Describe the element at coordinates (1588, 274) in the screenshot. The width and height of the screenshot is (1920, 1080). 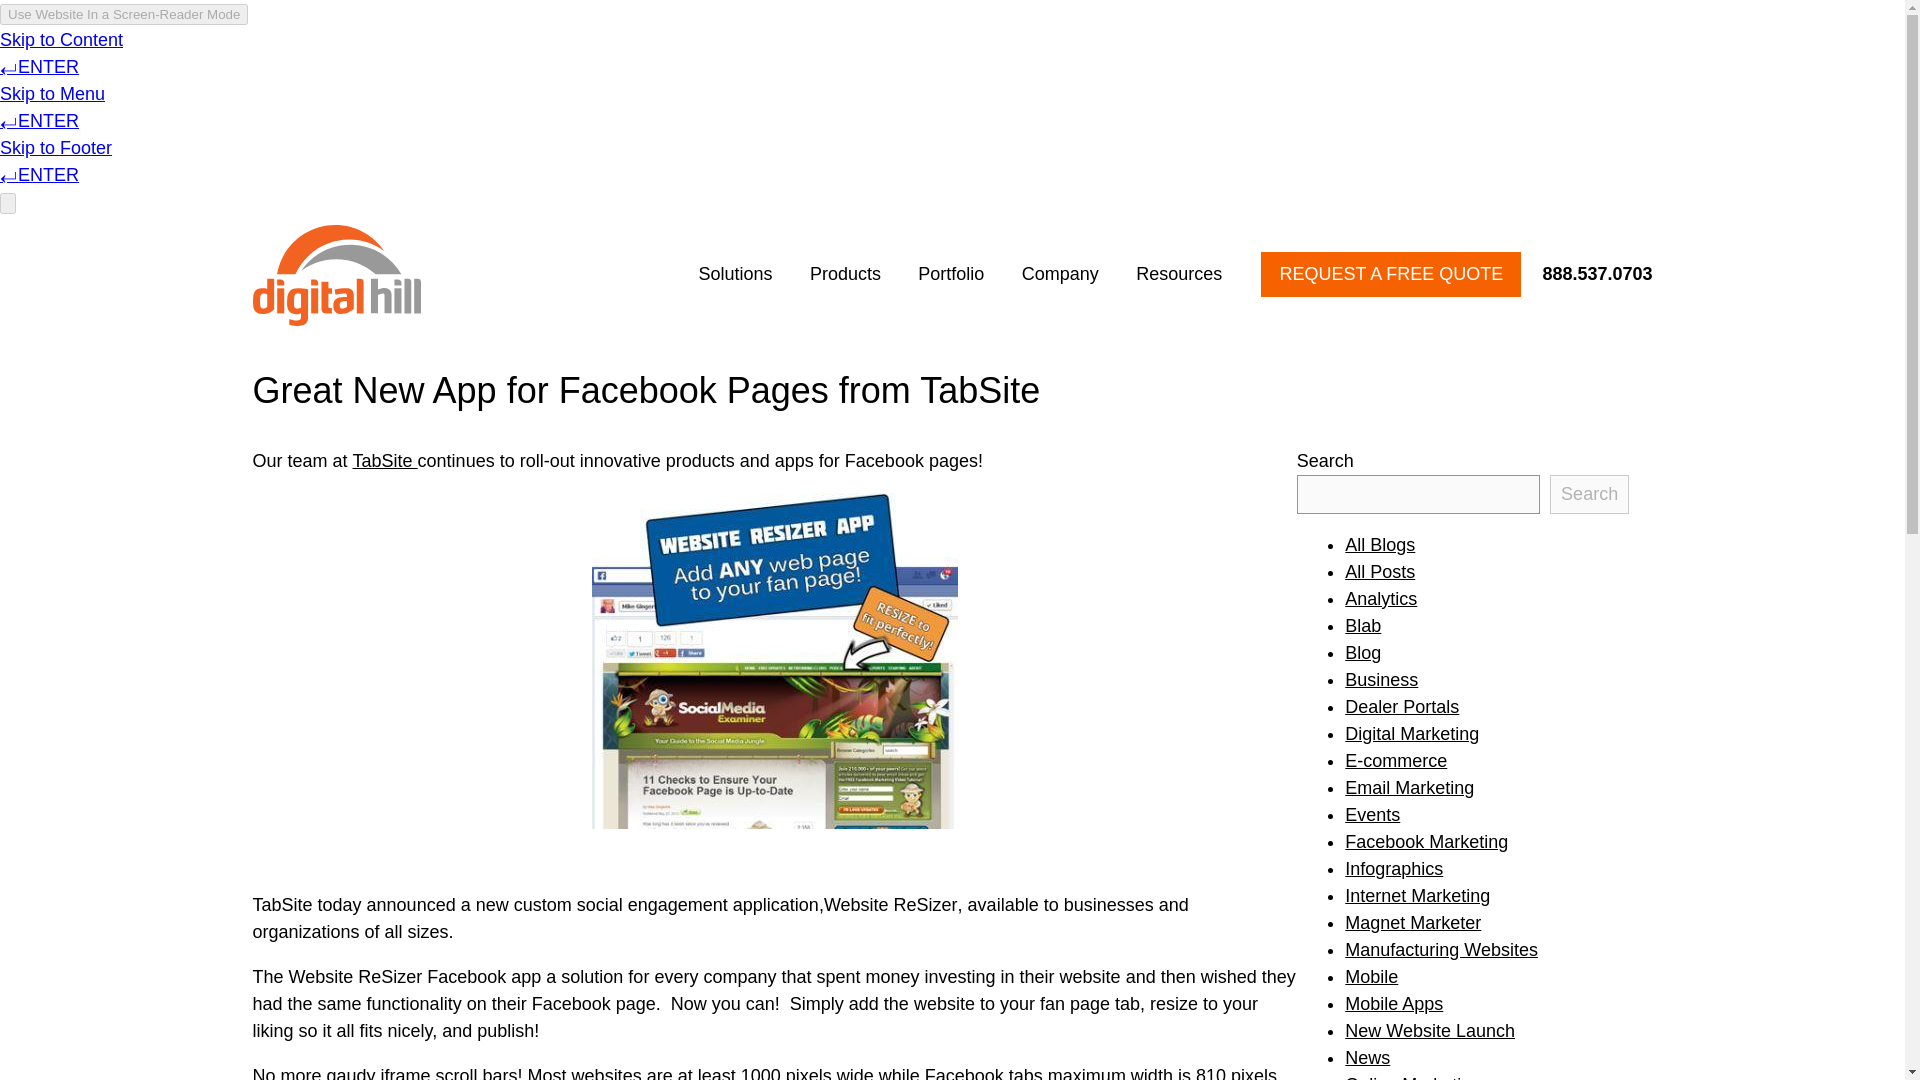
I see `888.537.0703` at that location.